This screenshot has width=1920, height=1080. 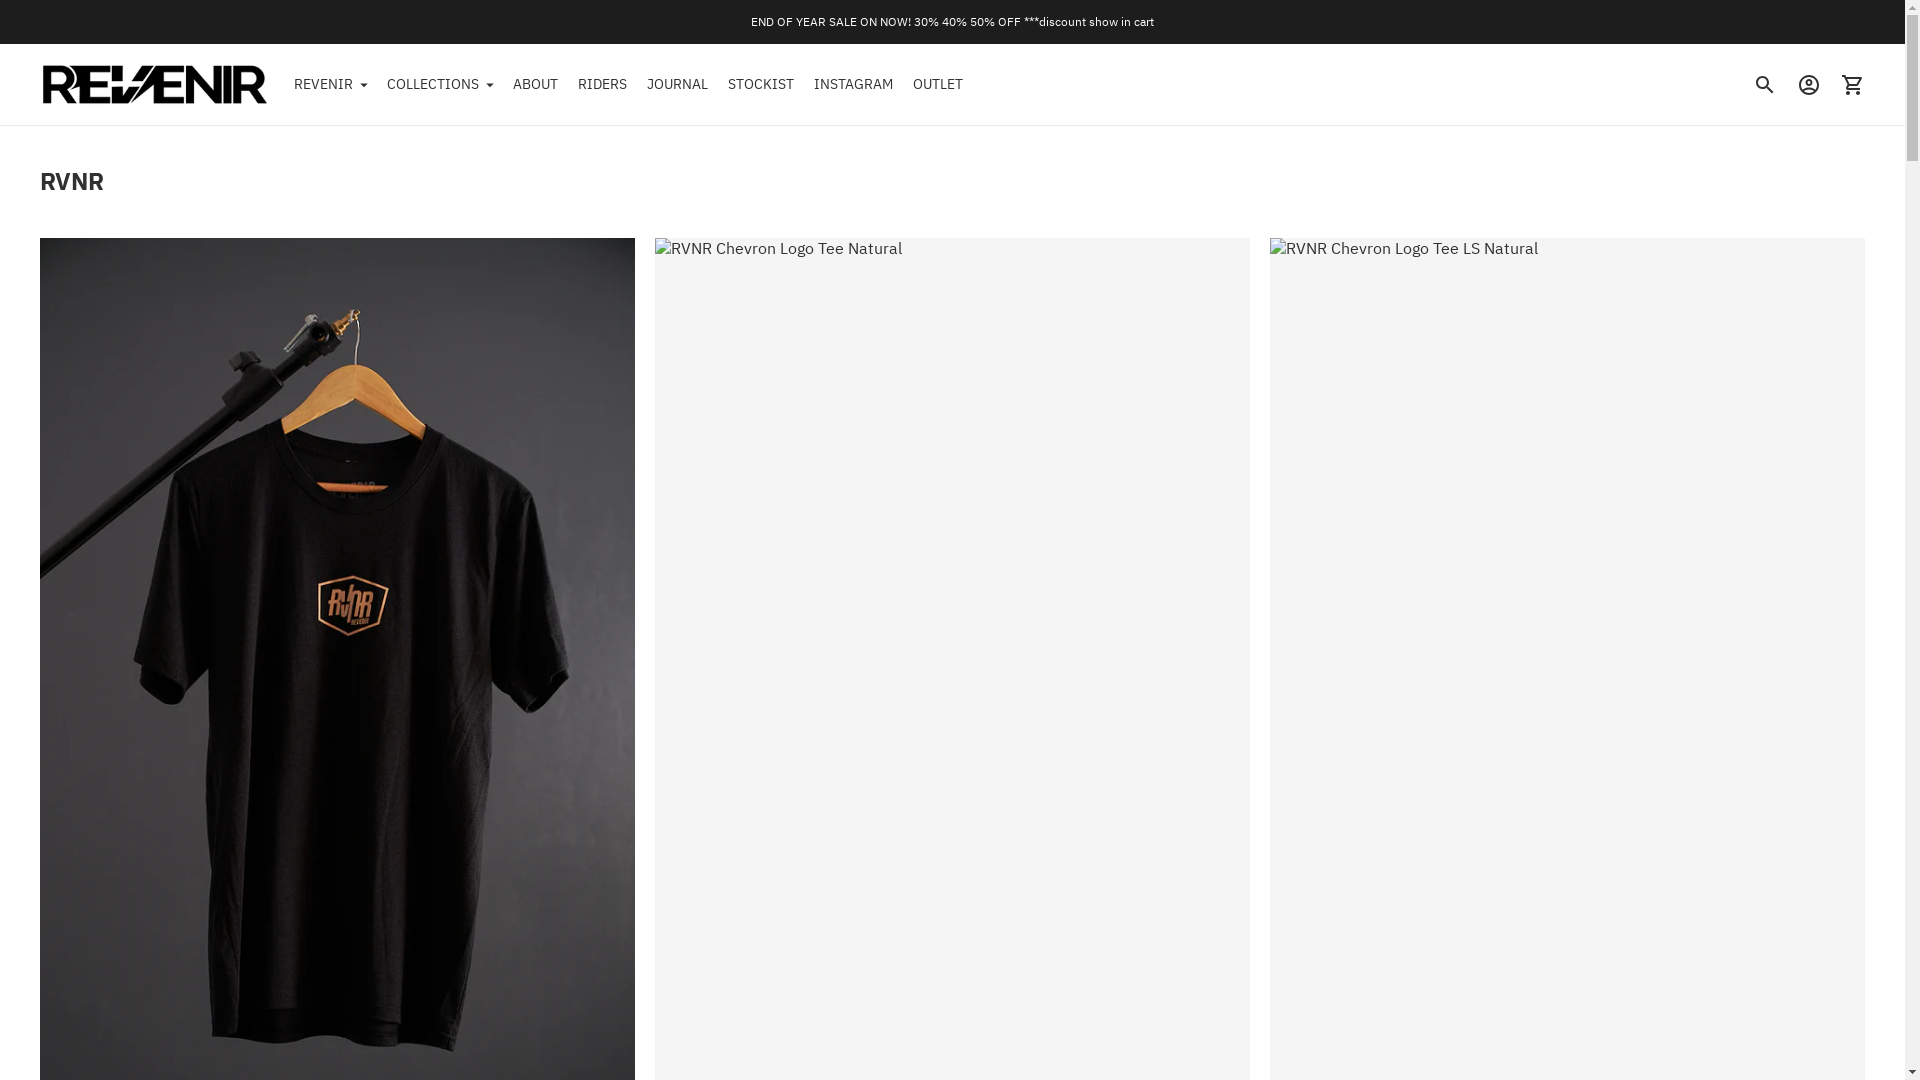 What do you see at coordinates (536, 85) in the screenshot?
I see `ABOUT` at bounding box center [536, 85].